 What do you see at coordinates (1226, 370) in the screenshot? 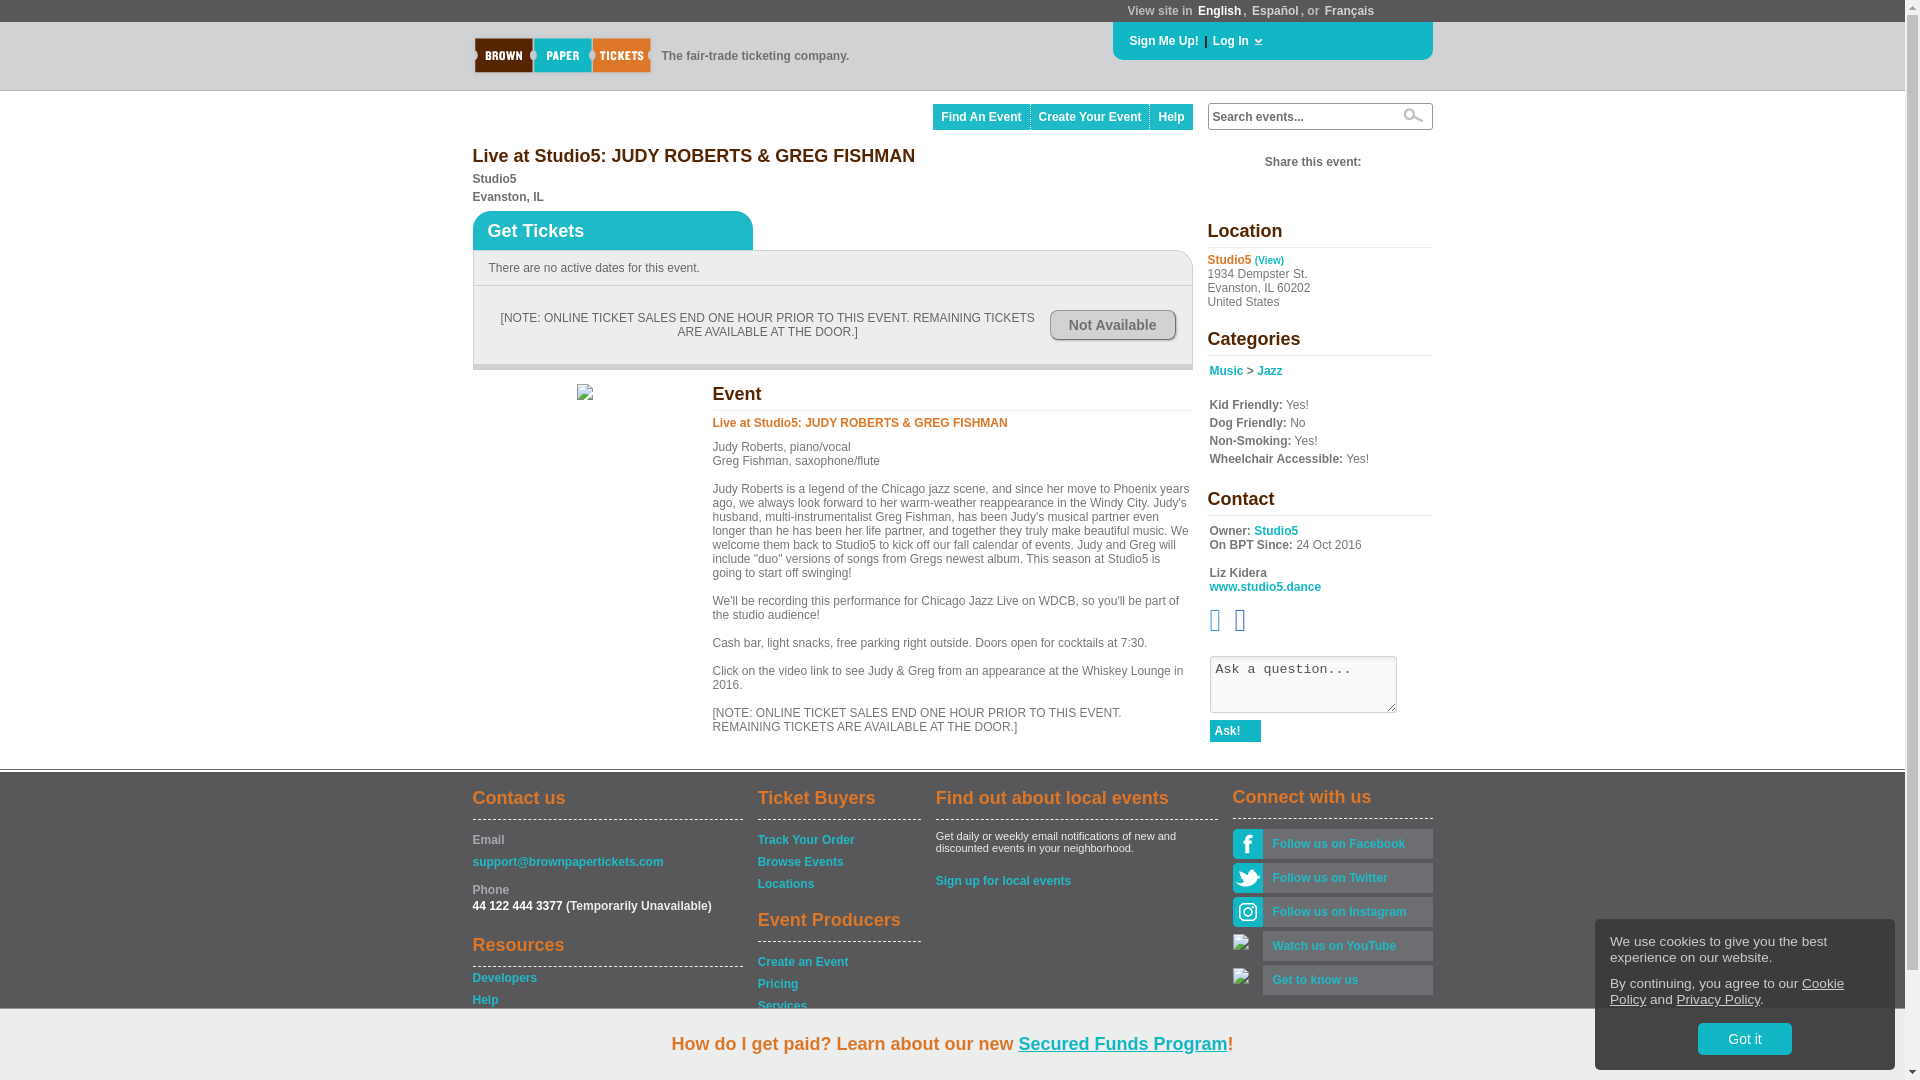
I see `Music` at bounding box center [1226, 370].